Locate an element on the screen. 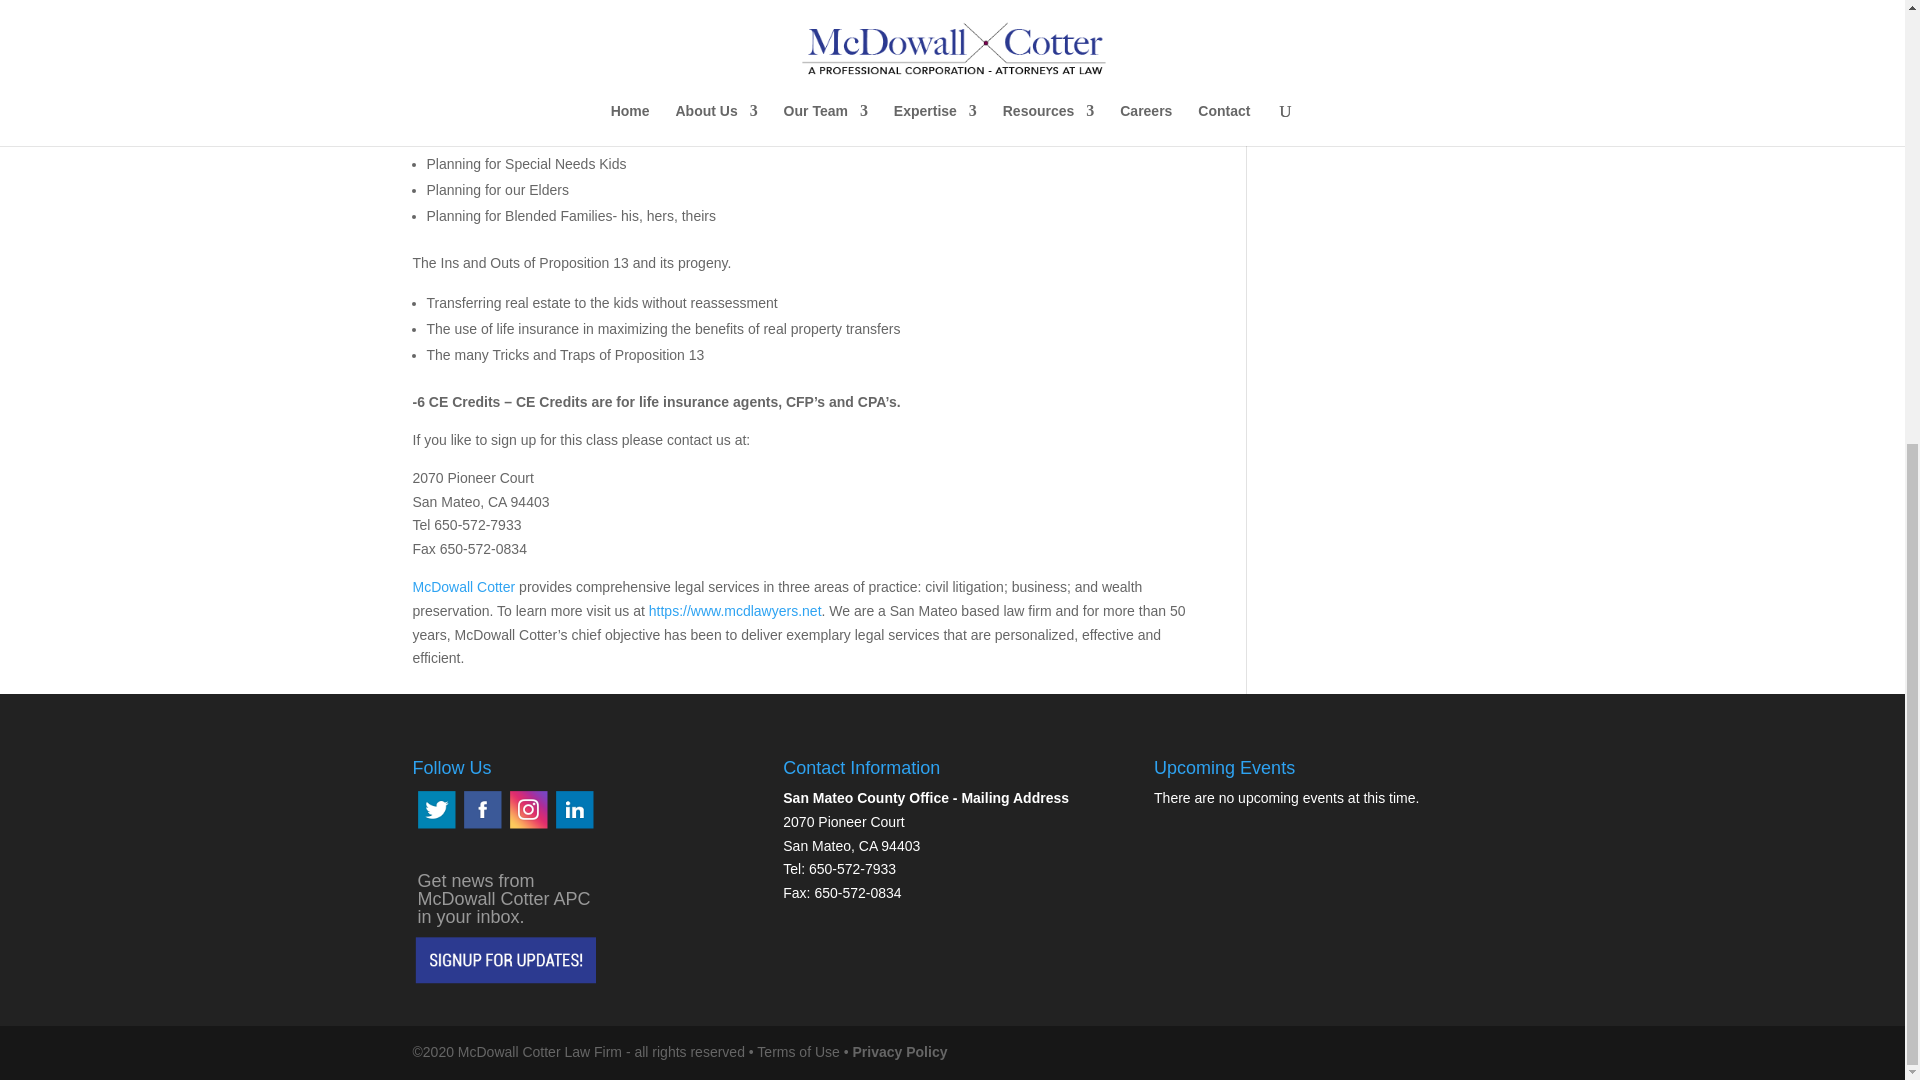 This screenshot has width=1920, height=1080. Visit Us On Linkedin is located at coordinates (572, 826).